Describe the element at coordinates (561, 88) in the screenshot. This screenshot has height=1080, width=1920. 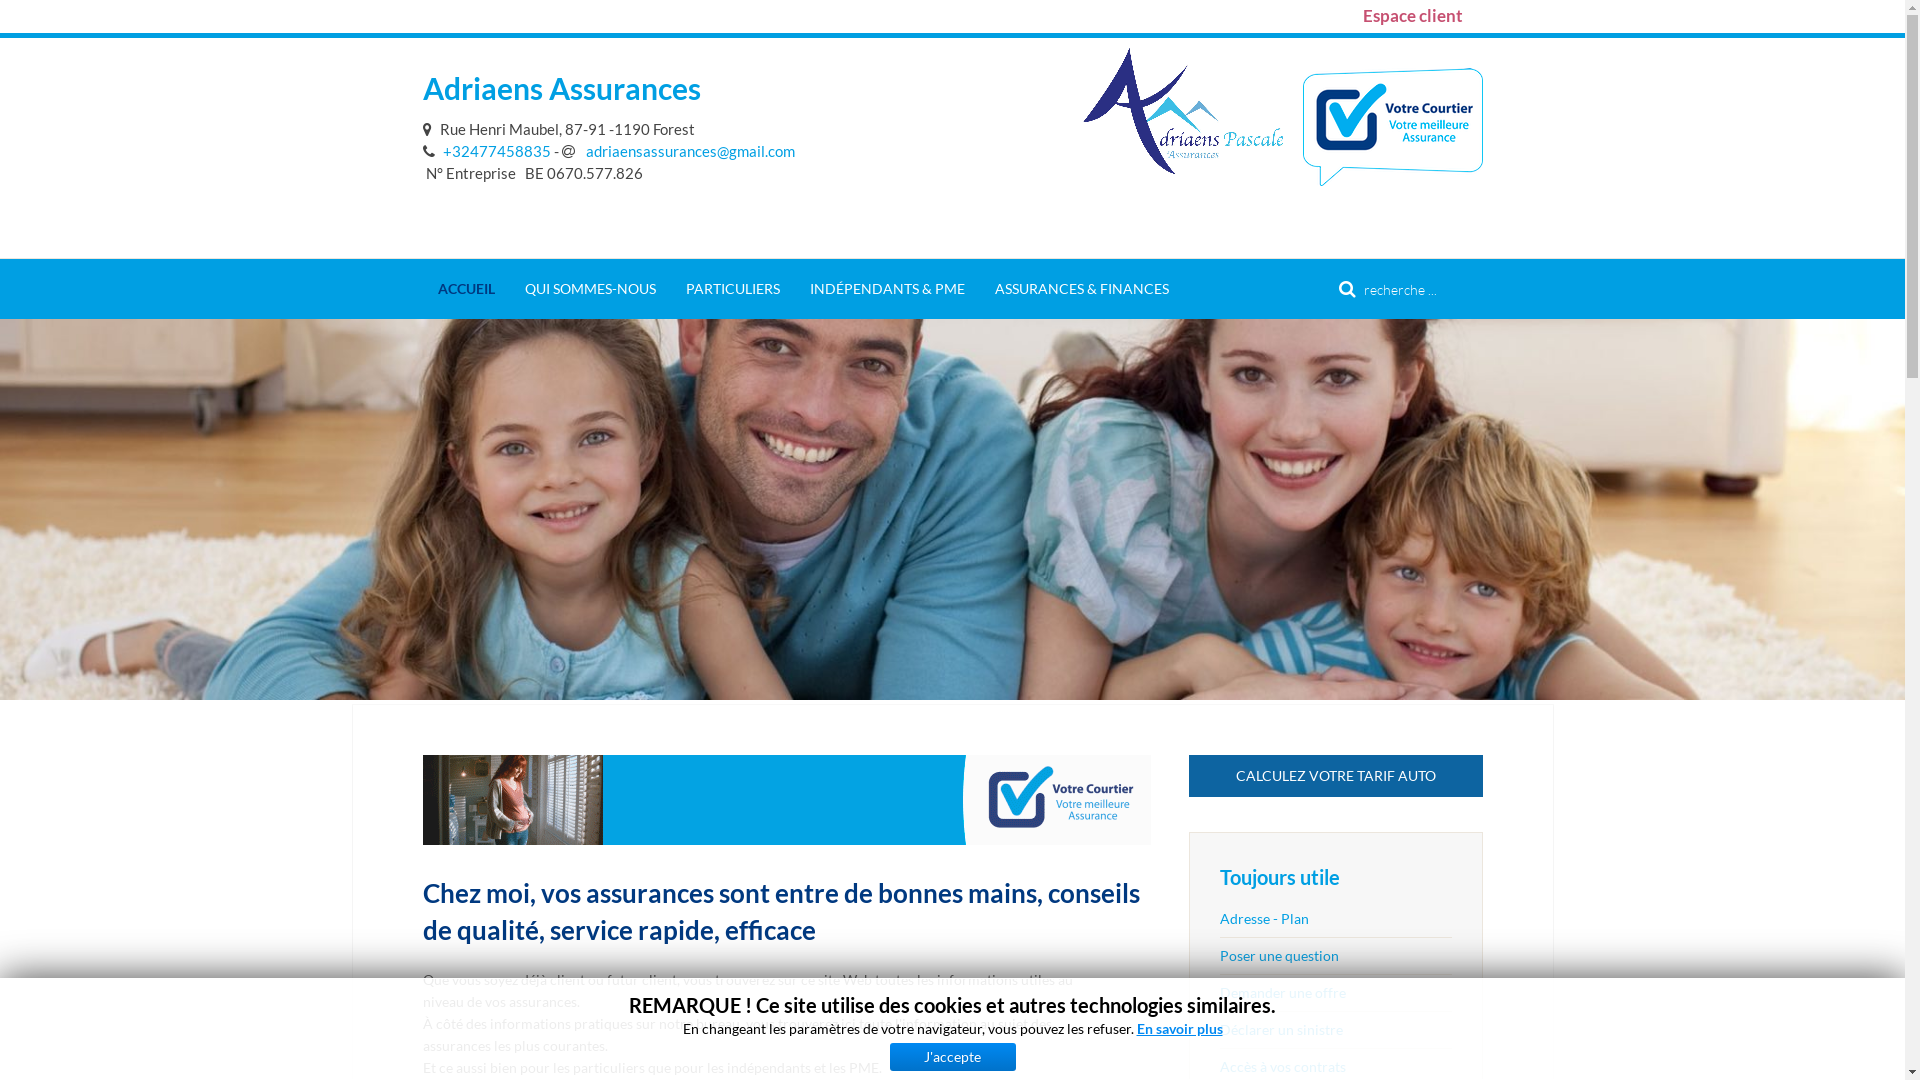
I see `Adriaens Assurances` at that location.